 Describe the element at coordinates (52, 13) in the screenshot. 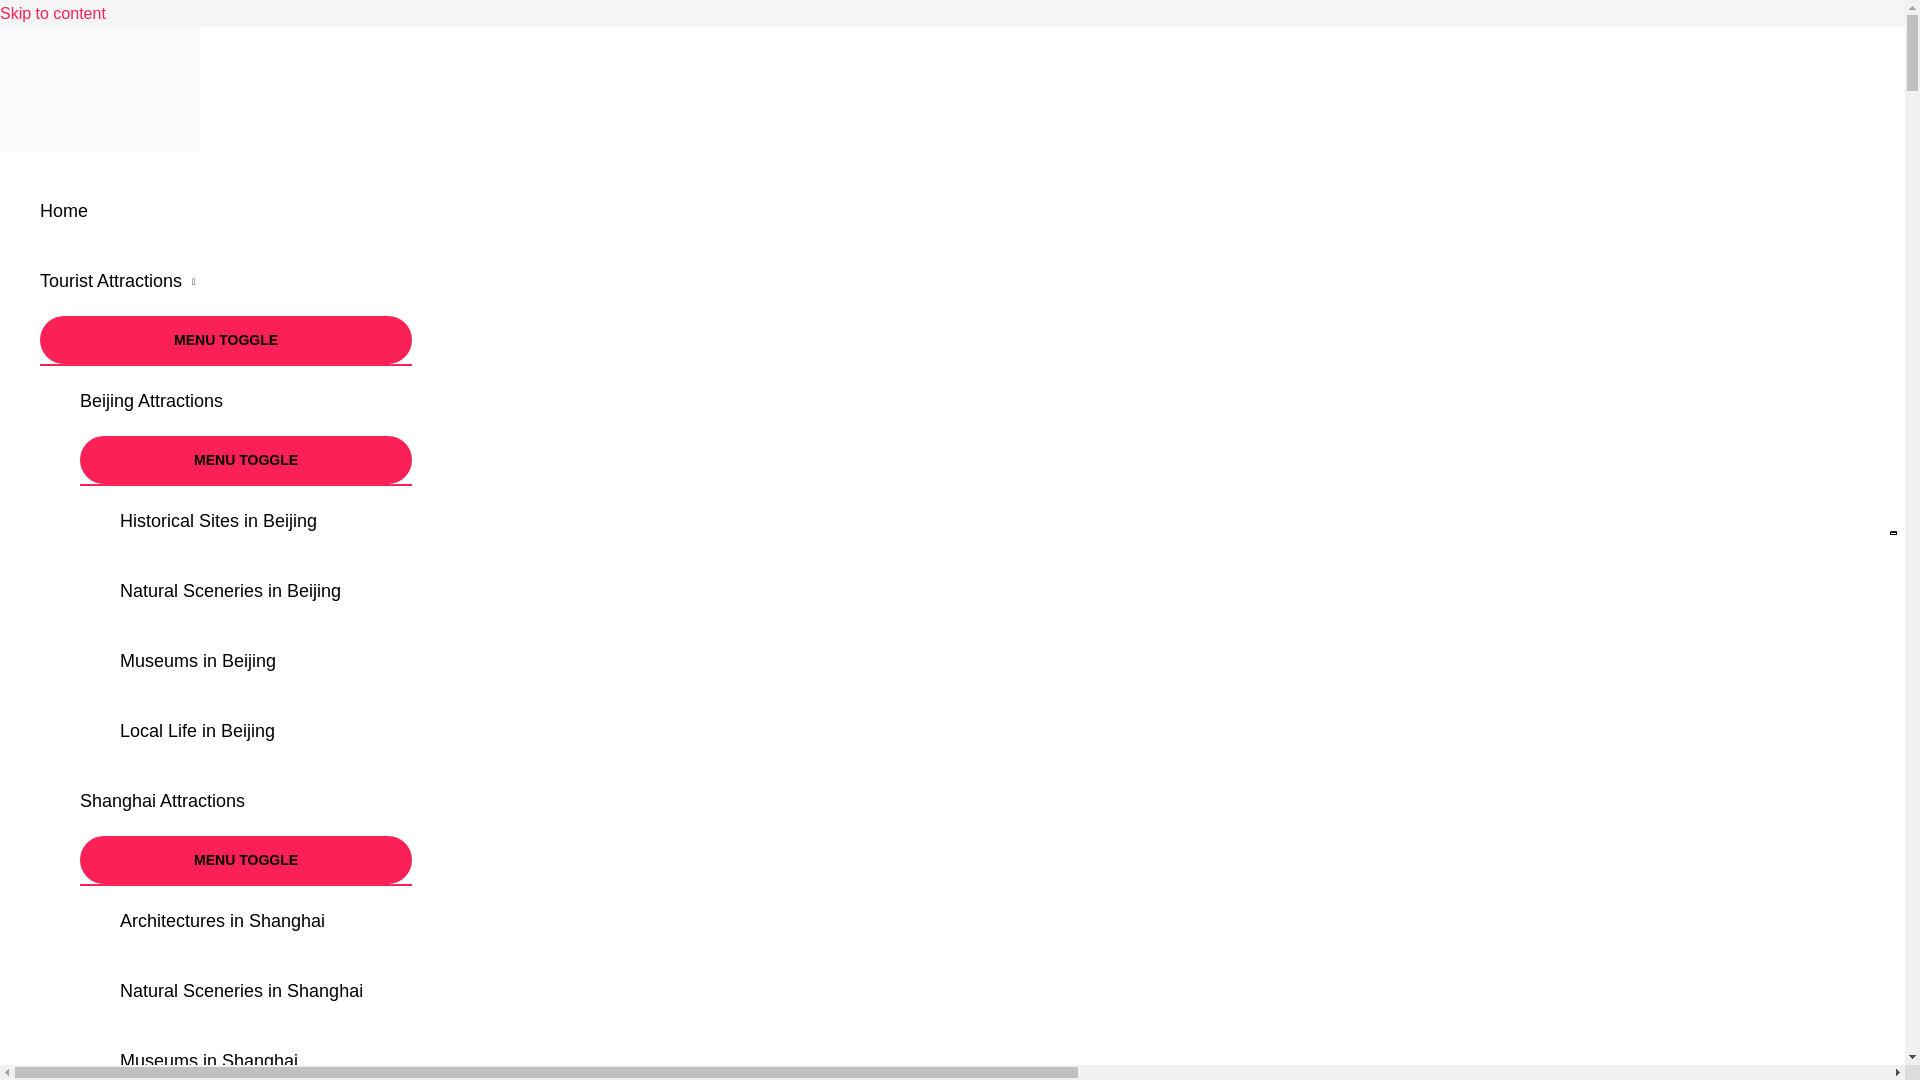

I see `Skip to content` at that location.